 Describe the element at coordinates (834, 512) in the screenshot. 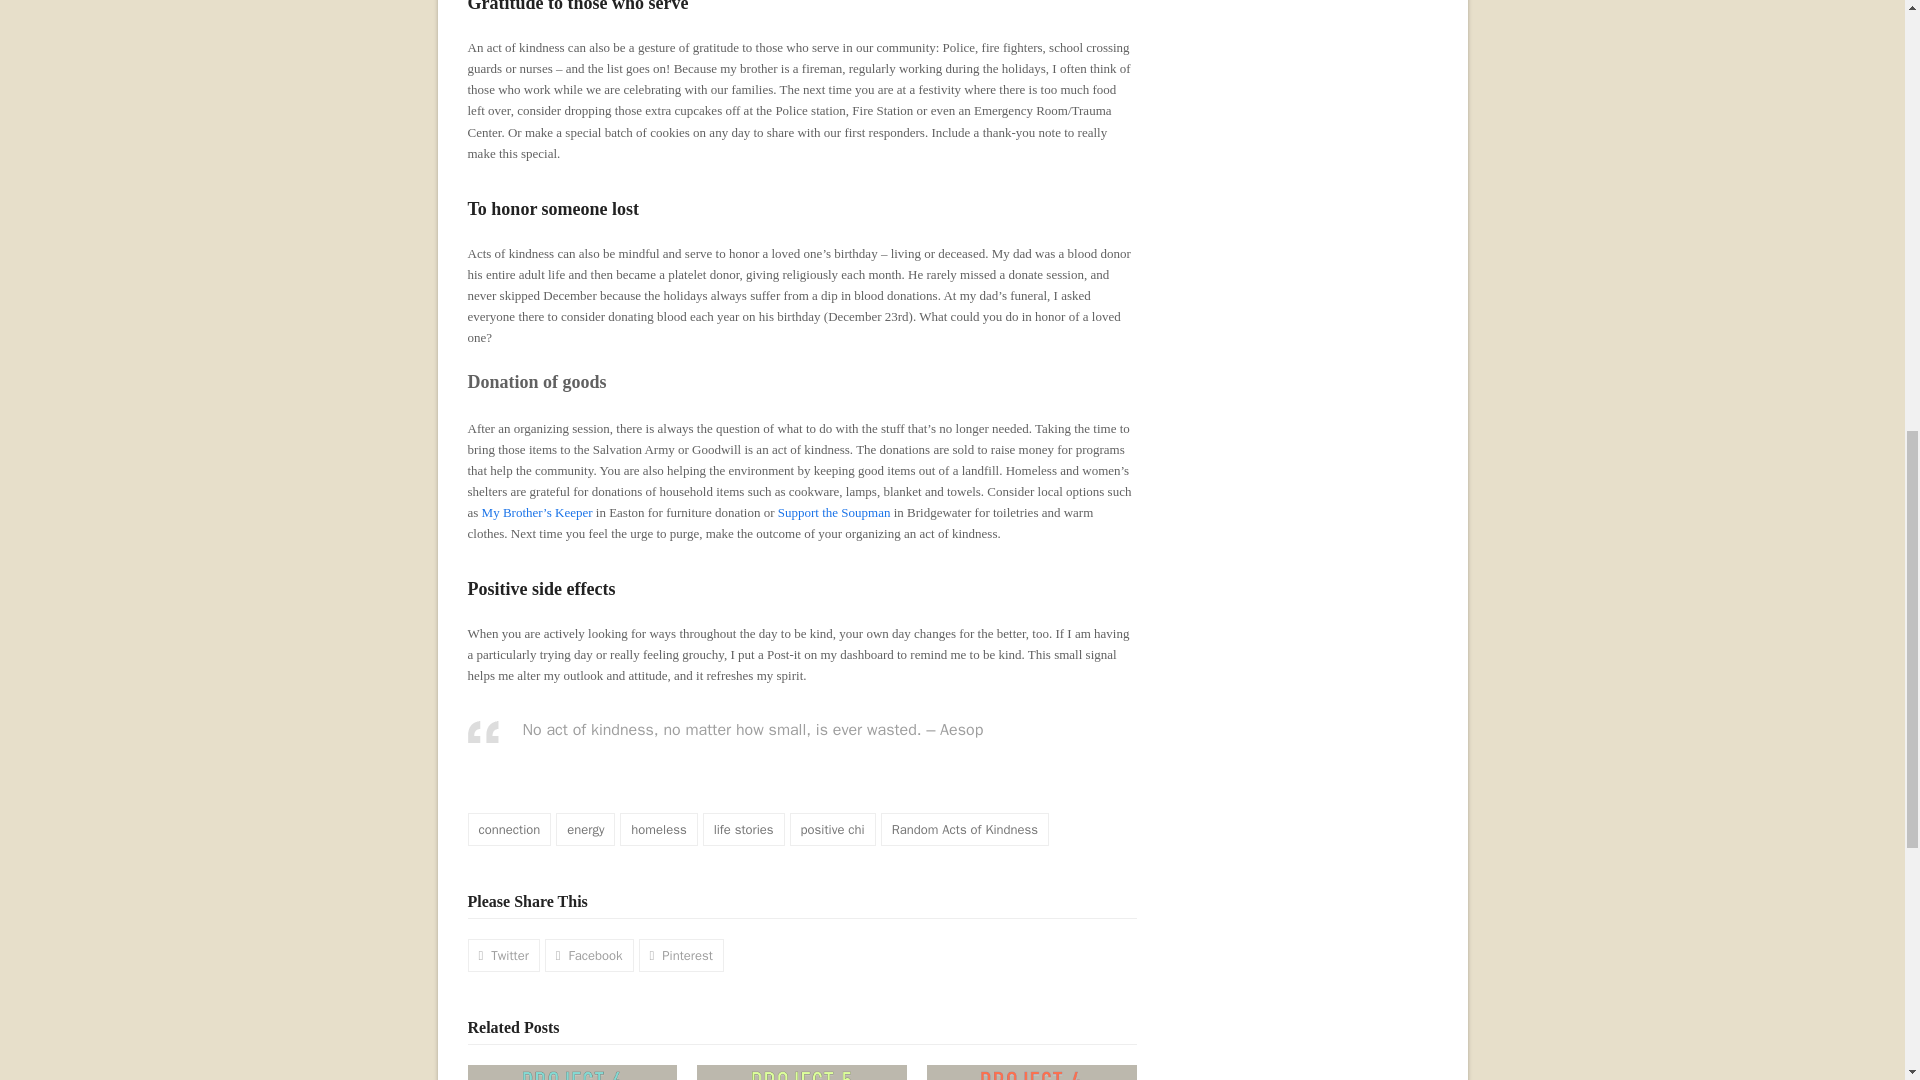

I see `Support the Soupman` at that location.